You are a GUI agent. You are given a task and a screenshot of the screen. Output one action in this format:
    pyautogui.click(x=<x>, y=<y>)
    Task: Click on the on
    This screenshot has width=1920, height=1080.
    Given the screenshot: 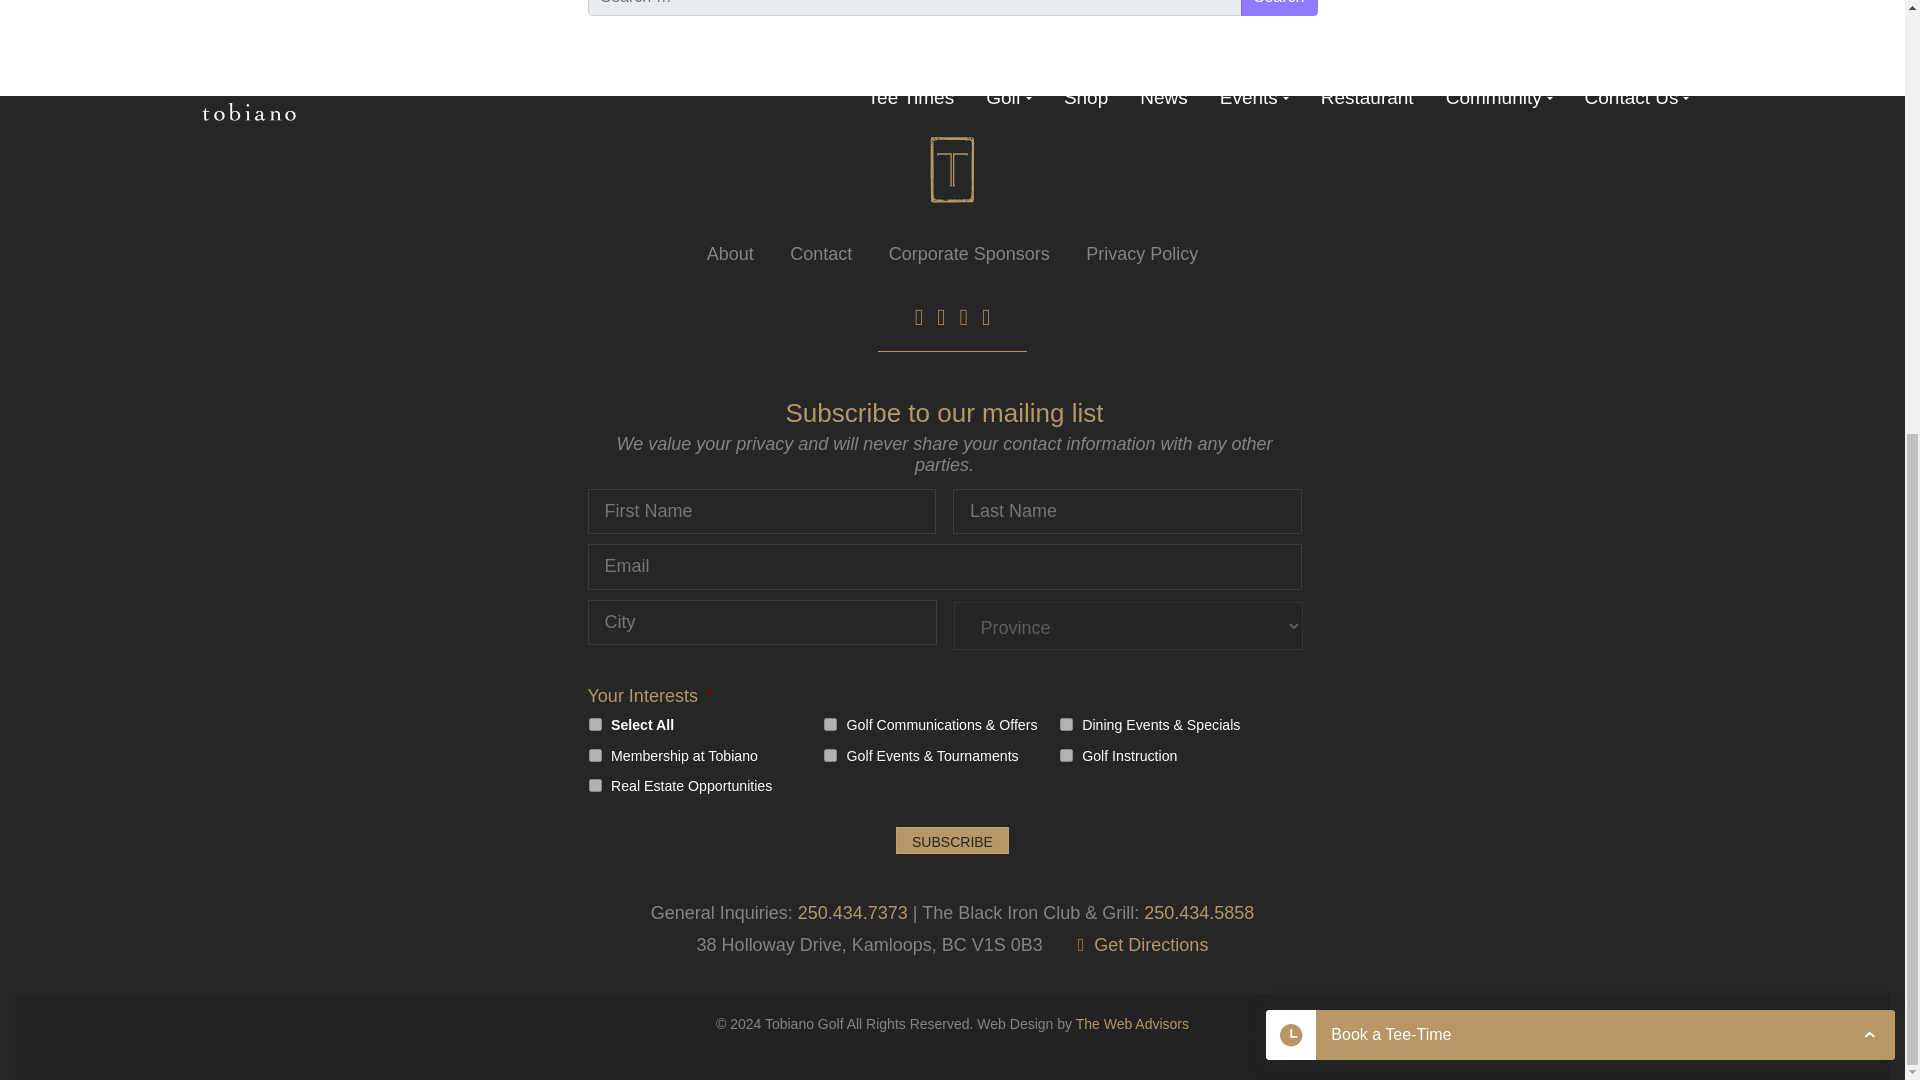 What is the action you would take?
    pyautogui.click(x=594, y=724)
    